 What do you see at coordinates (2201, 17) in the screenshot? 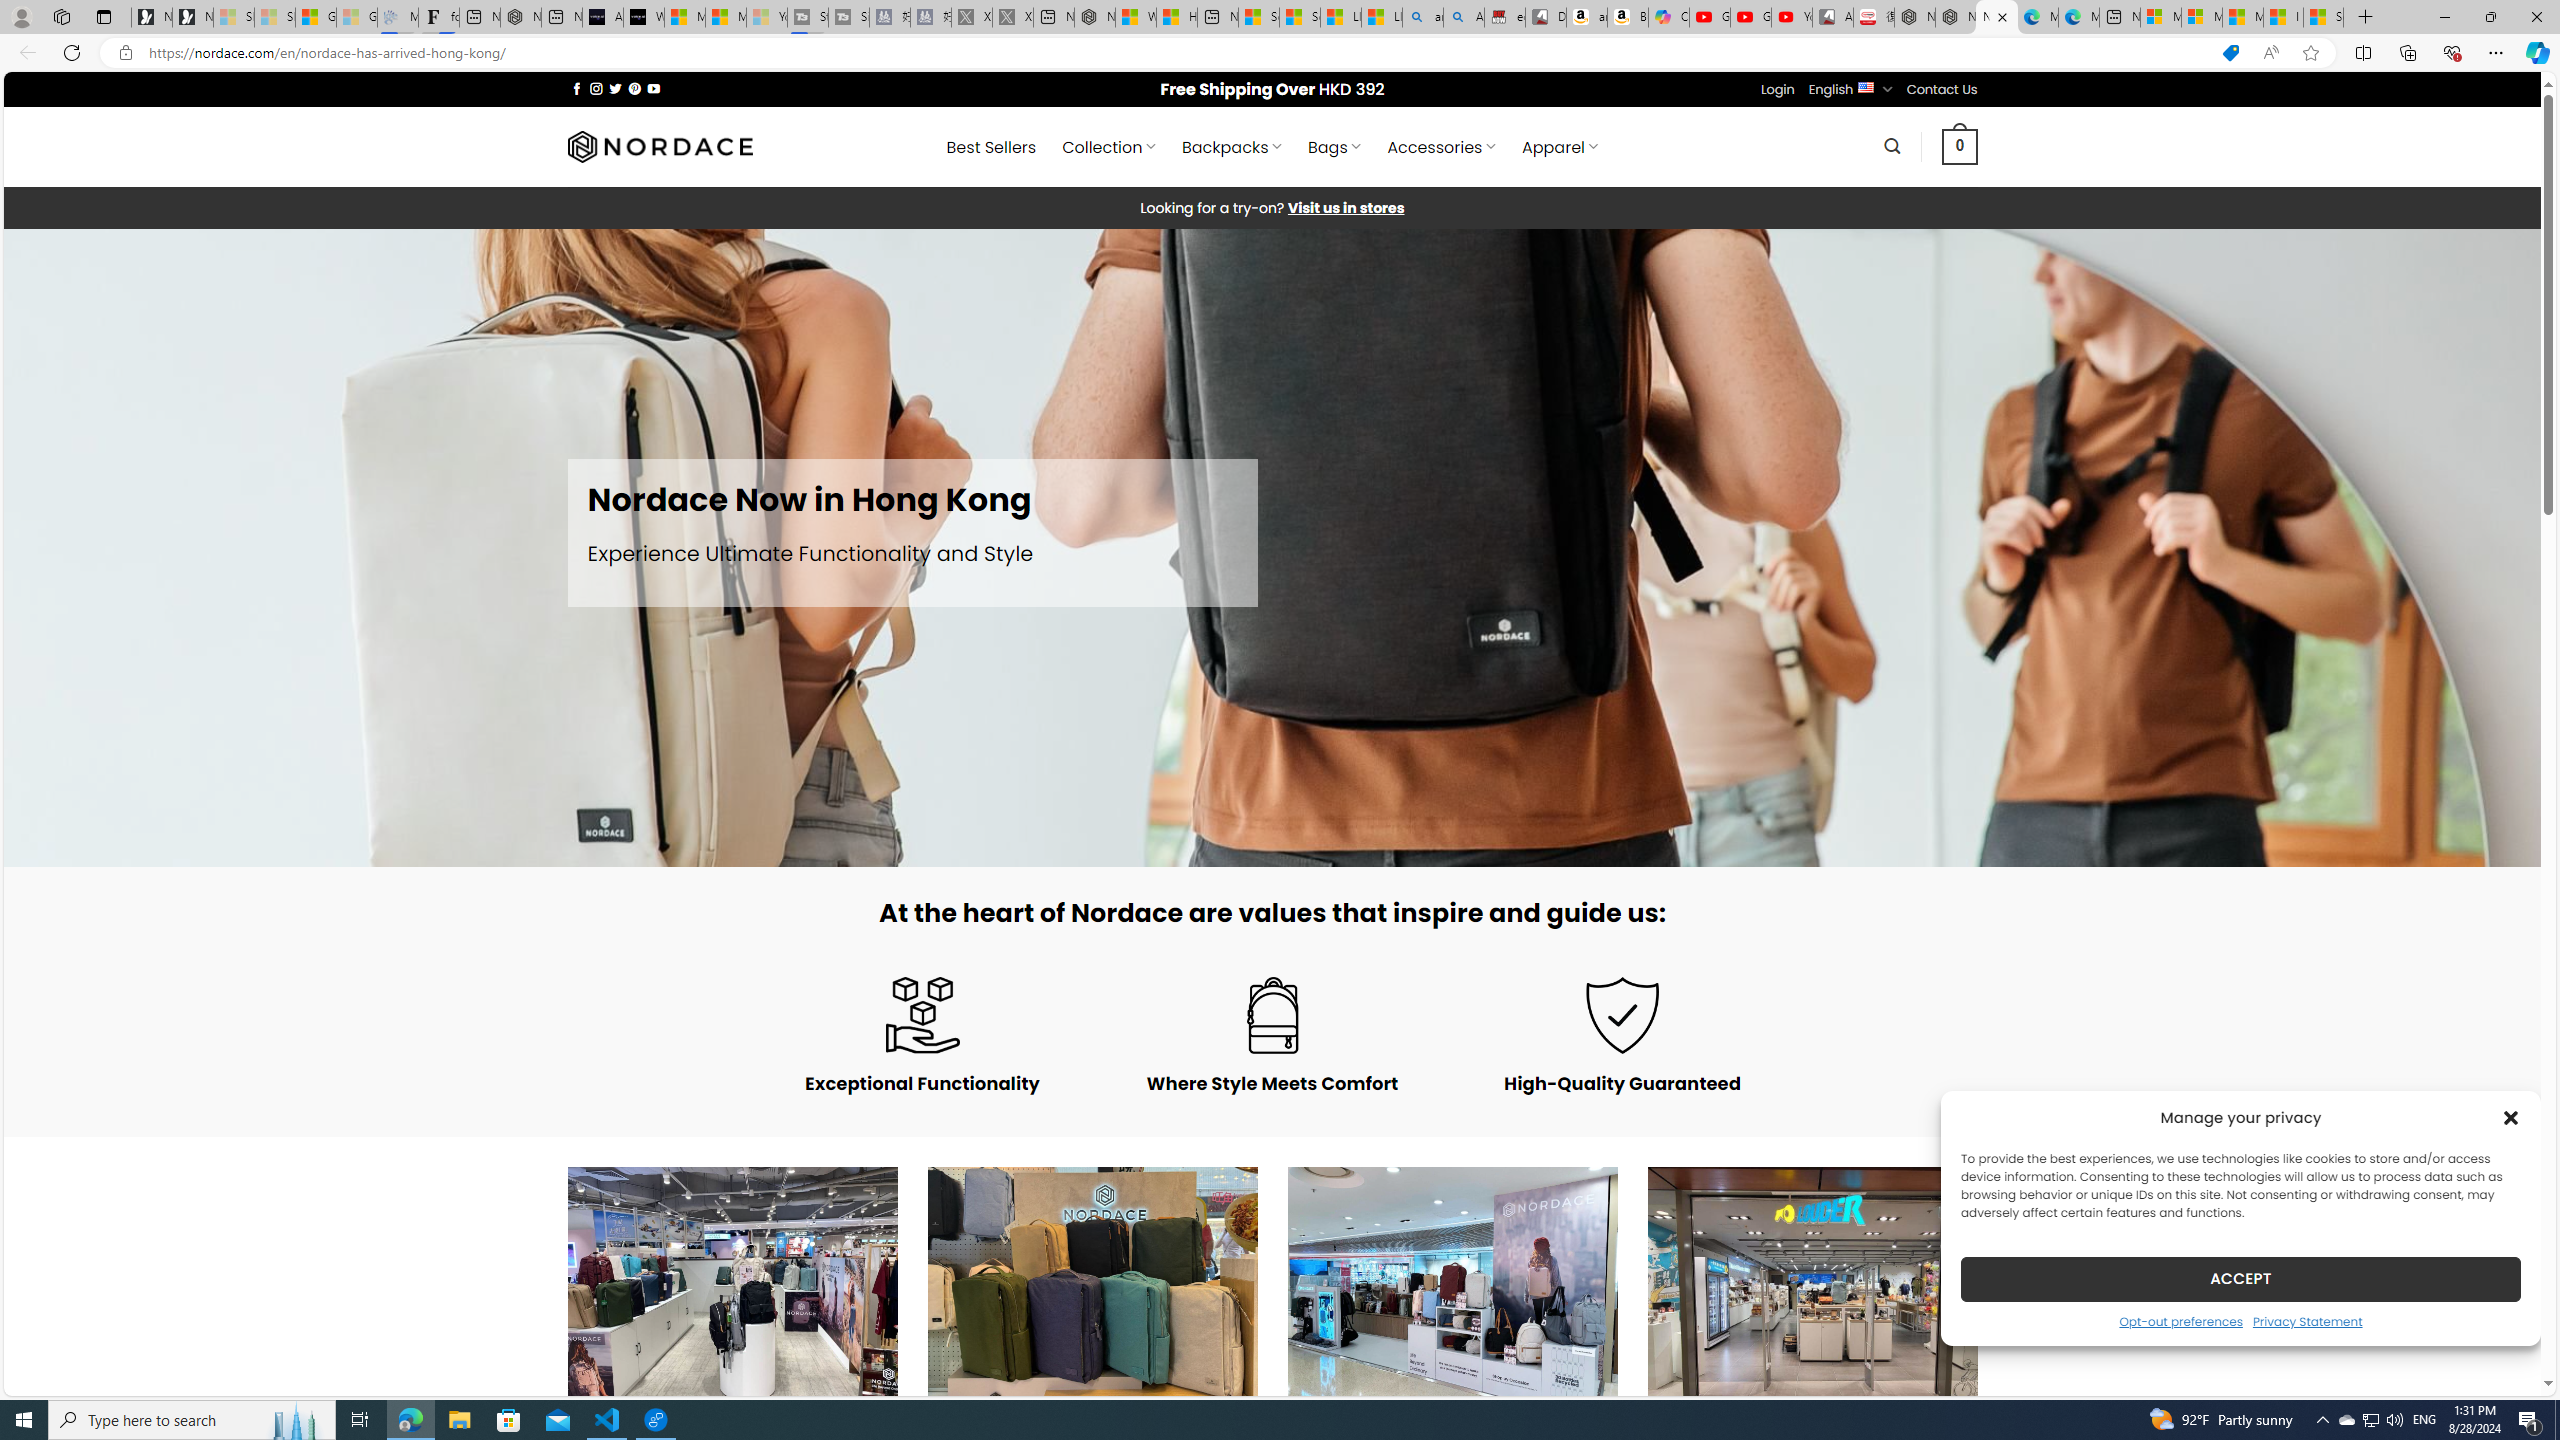
I see `Microsoft account | Privacy` at bounding box center [2201, 17].